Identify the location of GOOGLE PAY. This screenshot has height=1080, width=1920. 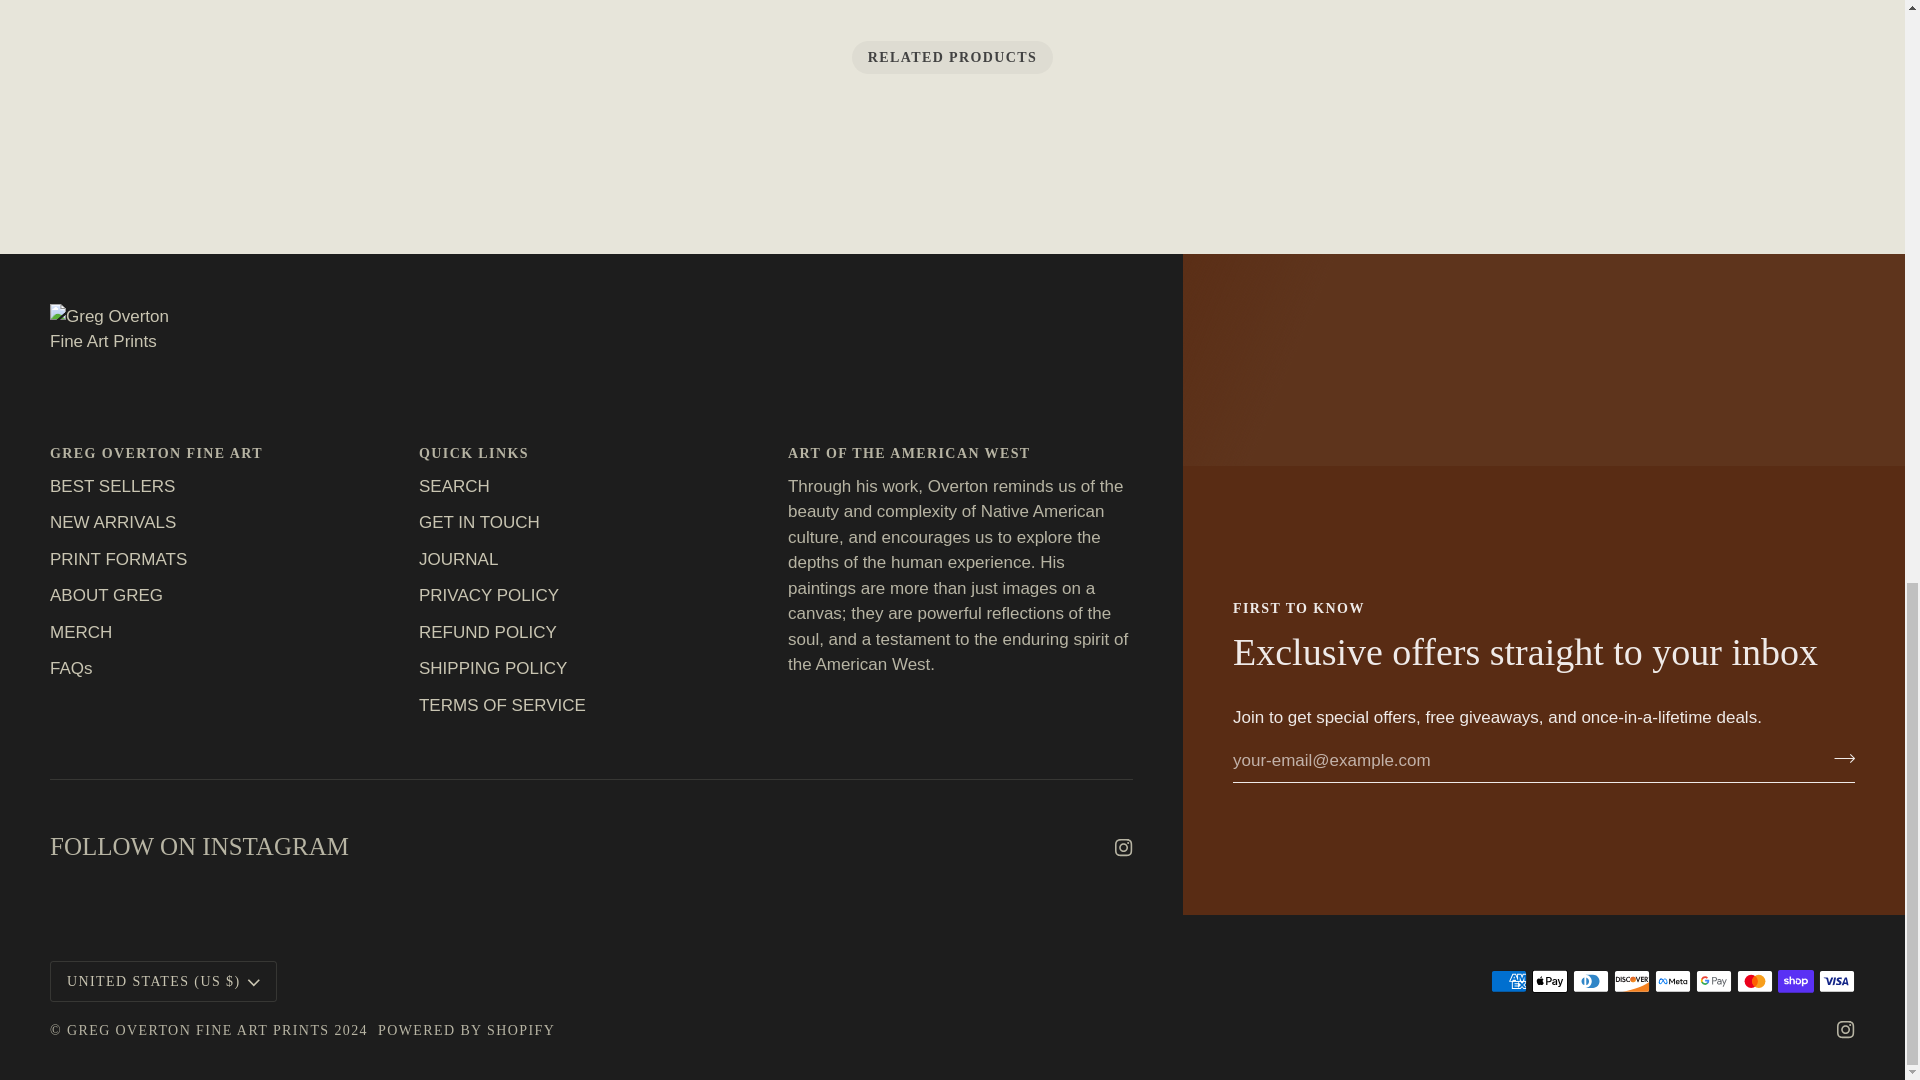
(1713, 980).